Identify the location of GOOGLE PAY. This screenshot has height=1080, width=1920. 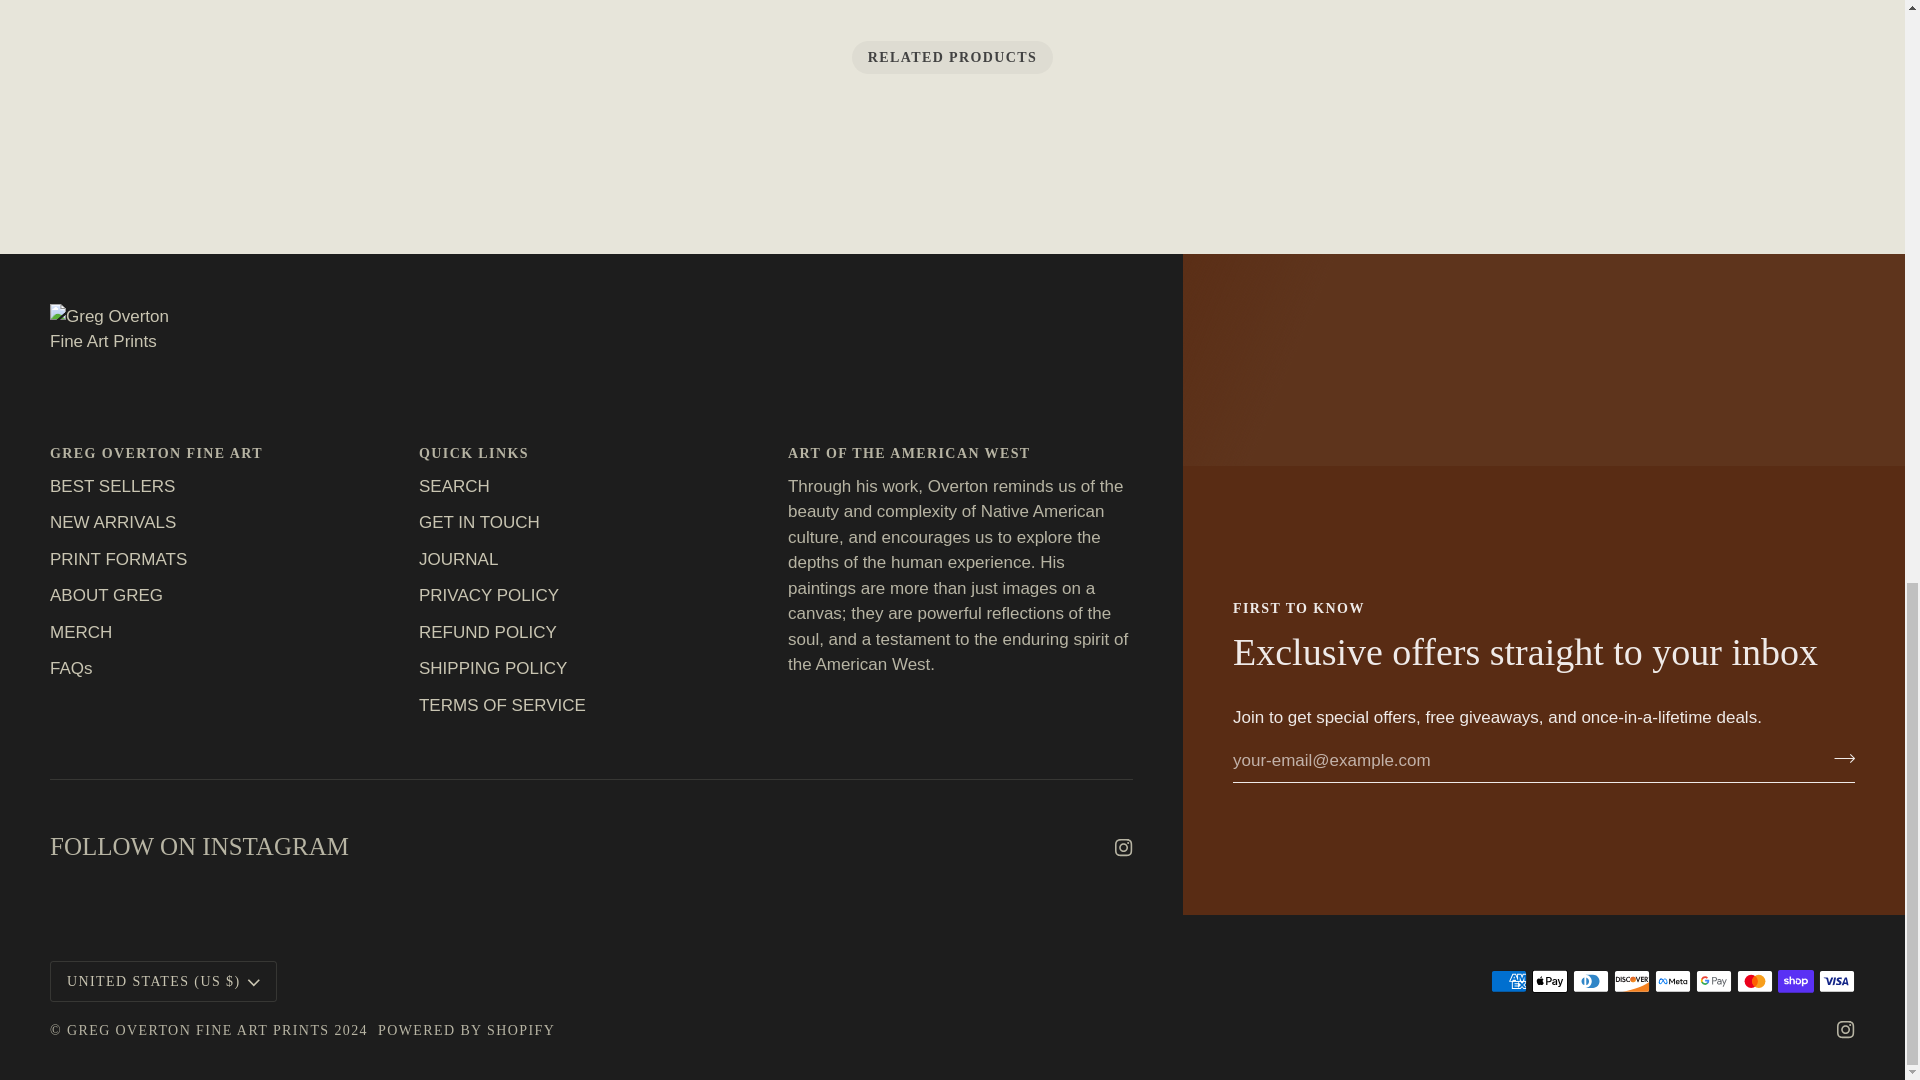
(1713, 980).